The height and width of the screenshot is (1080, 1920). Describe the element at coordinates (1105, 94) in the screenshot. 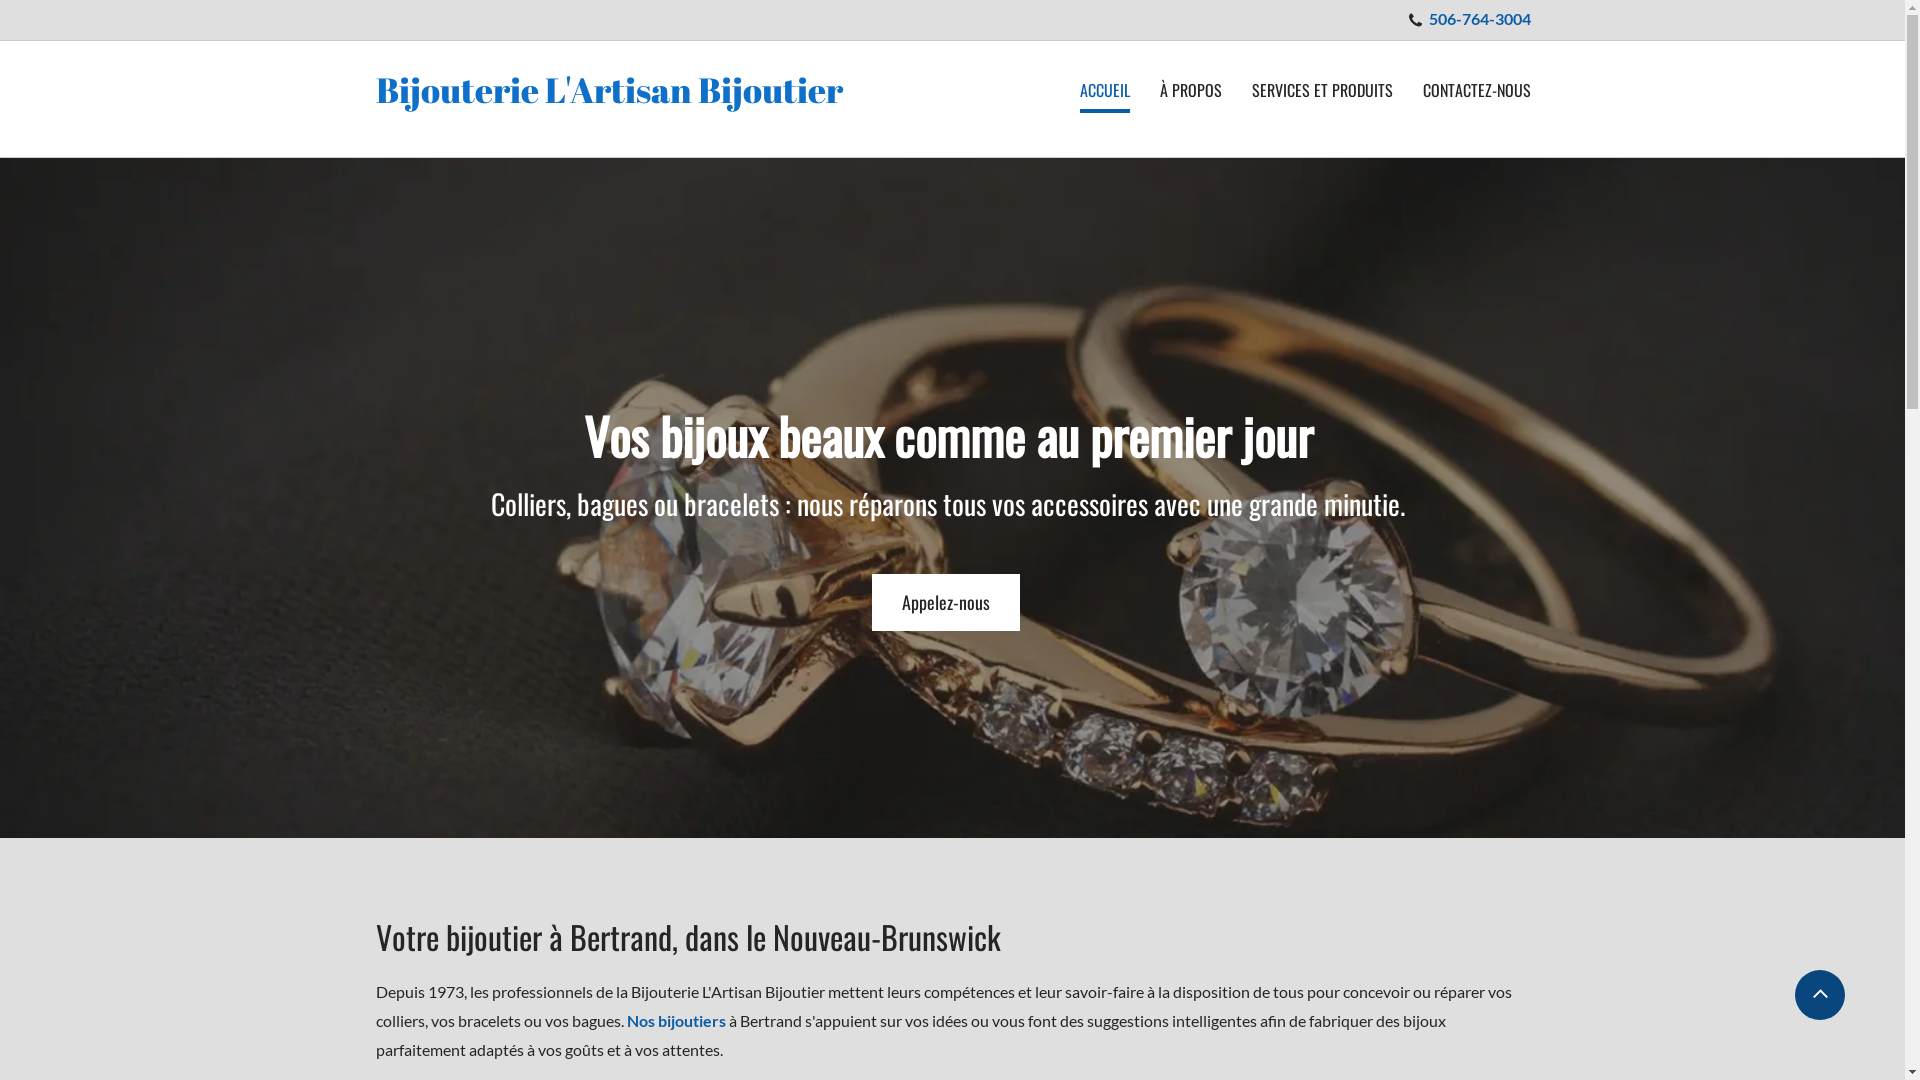

I see `ACCUEIL` at that location.